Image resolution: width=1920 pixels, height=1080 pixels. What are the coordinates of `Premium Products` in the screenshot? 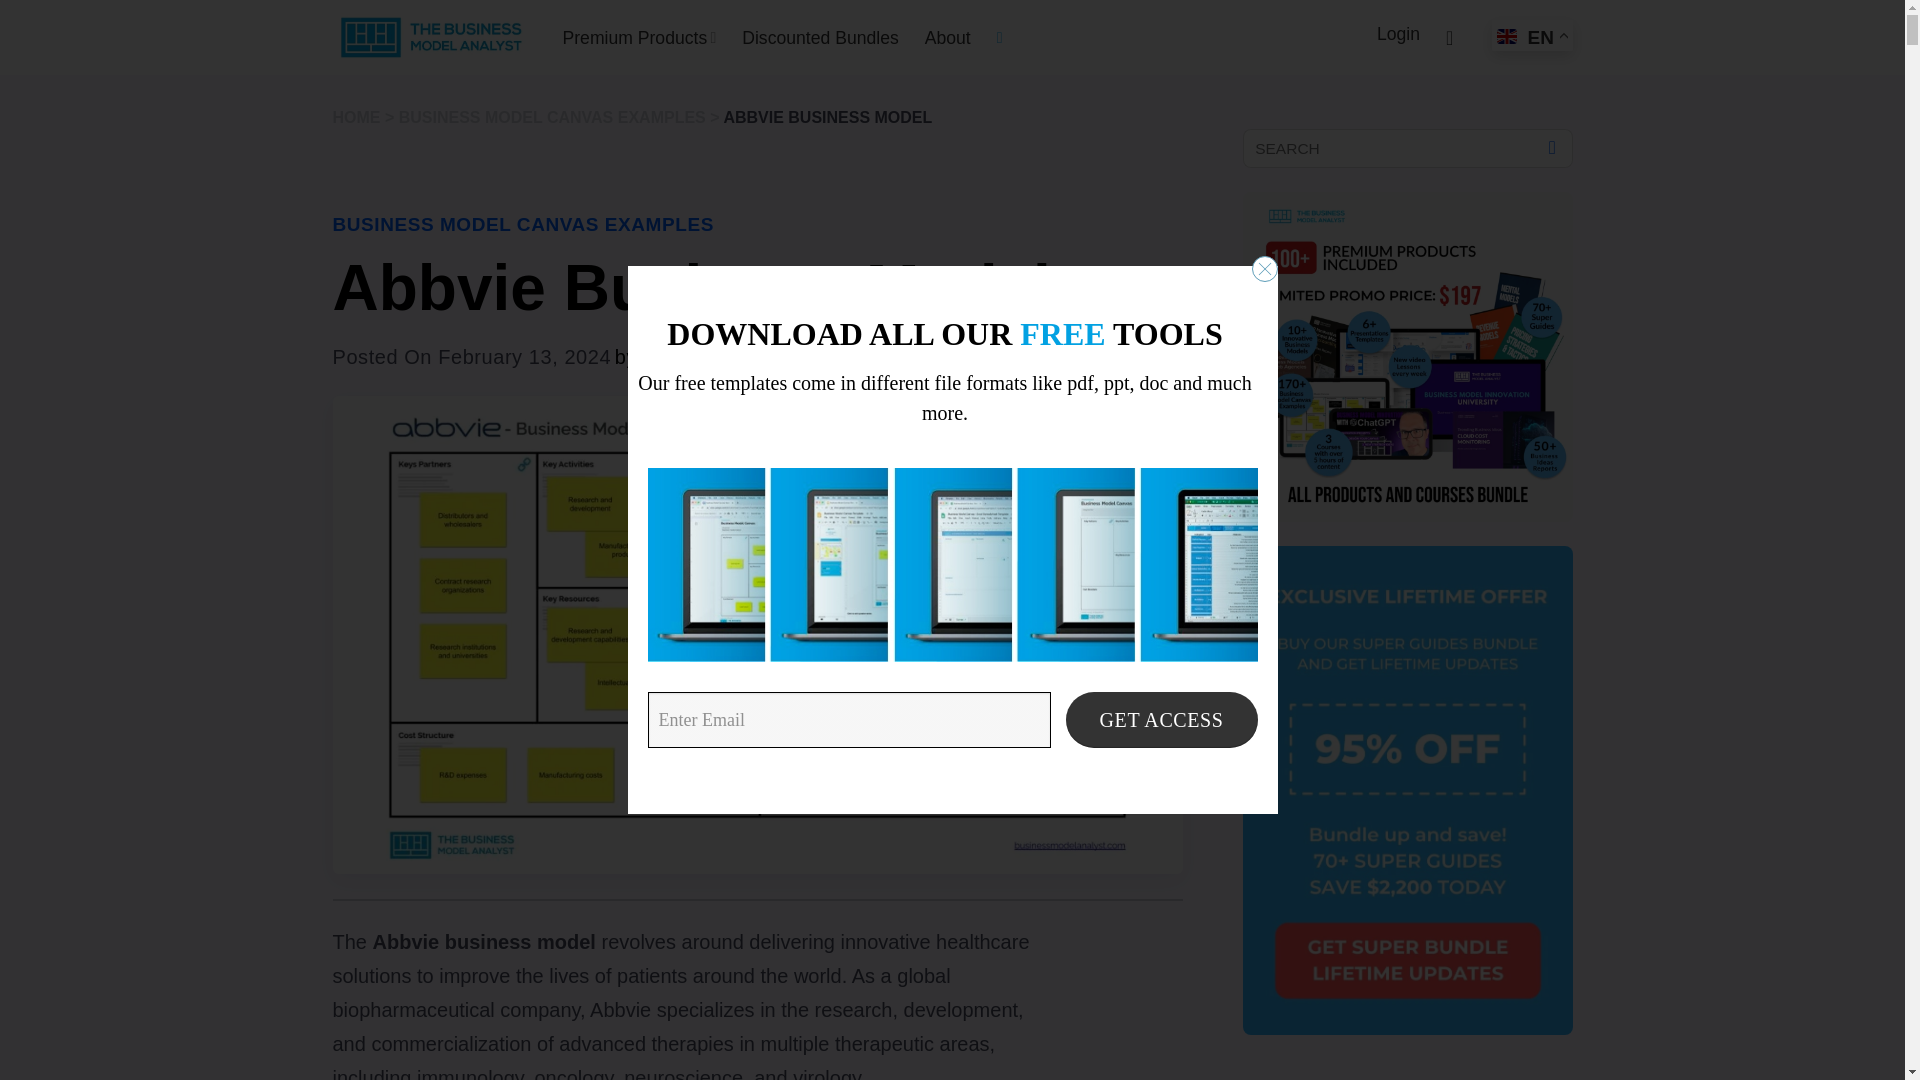 It's located at (639, 38).